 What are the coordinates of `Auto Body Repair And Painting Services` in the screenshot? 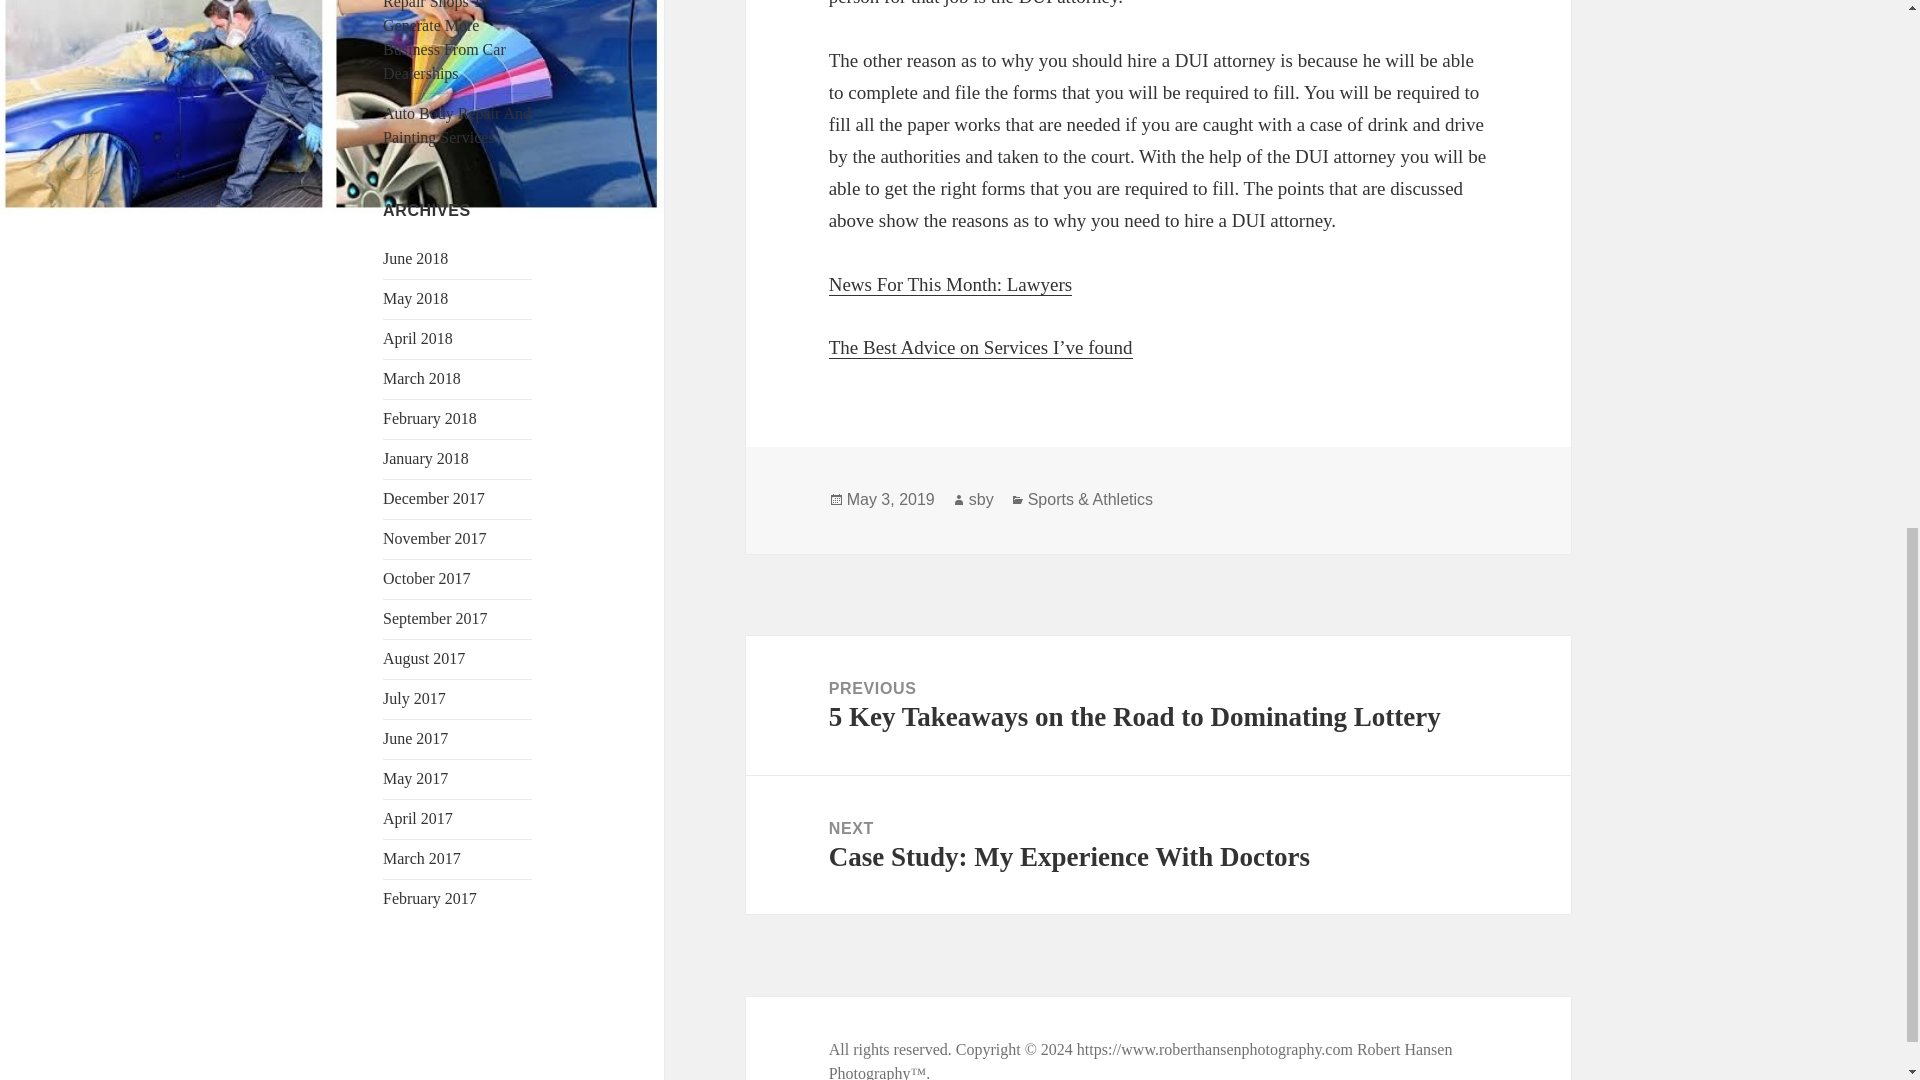 It's located at (414, 738).